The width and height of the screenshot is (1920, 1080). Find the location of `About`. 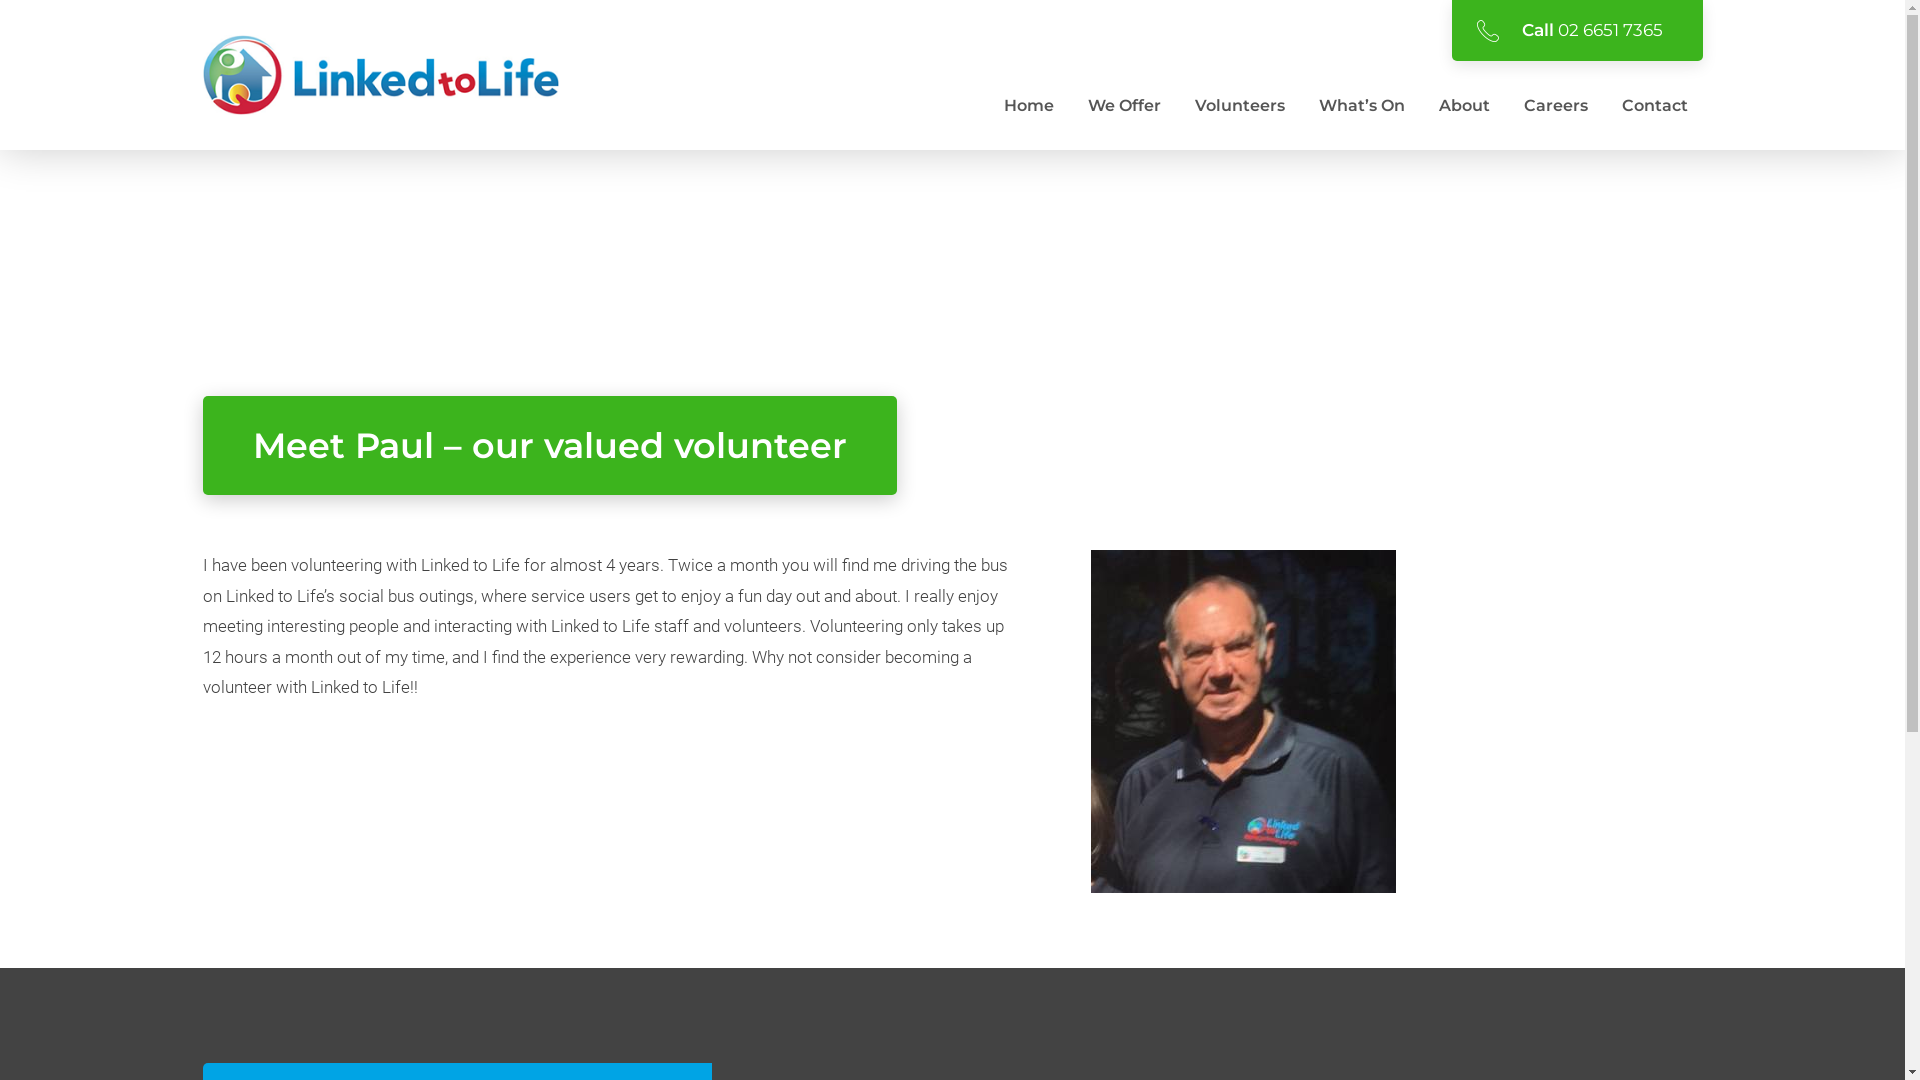

About is located at coordinates (1464, 106).